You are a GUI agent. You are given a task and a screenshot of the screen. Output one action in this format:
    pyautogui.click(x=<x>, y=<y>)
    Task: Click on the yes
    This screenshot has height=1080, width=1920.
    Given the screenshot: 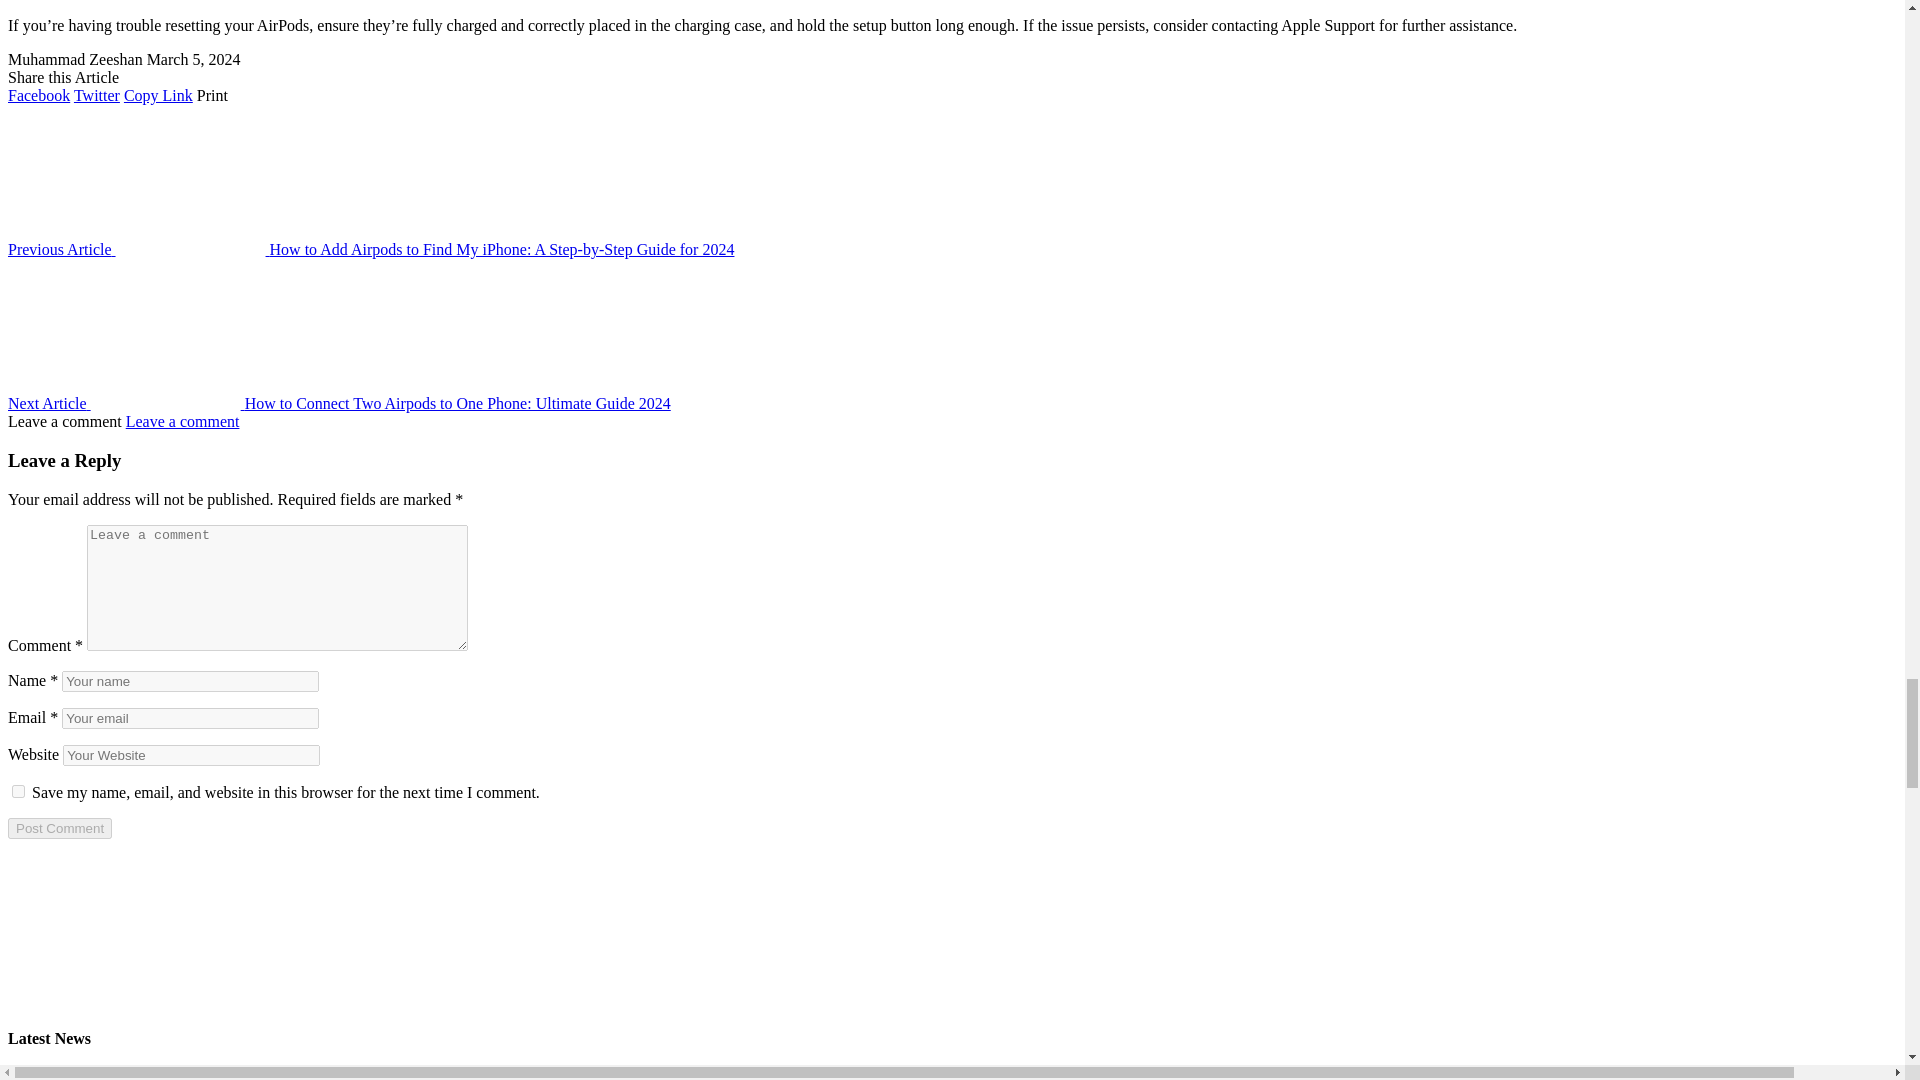 What is the action you would take?
    pyautogui.click(x=18, y=792)
    